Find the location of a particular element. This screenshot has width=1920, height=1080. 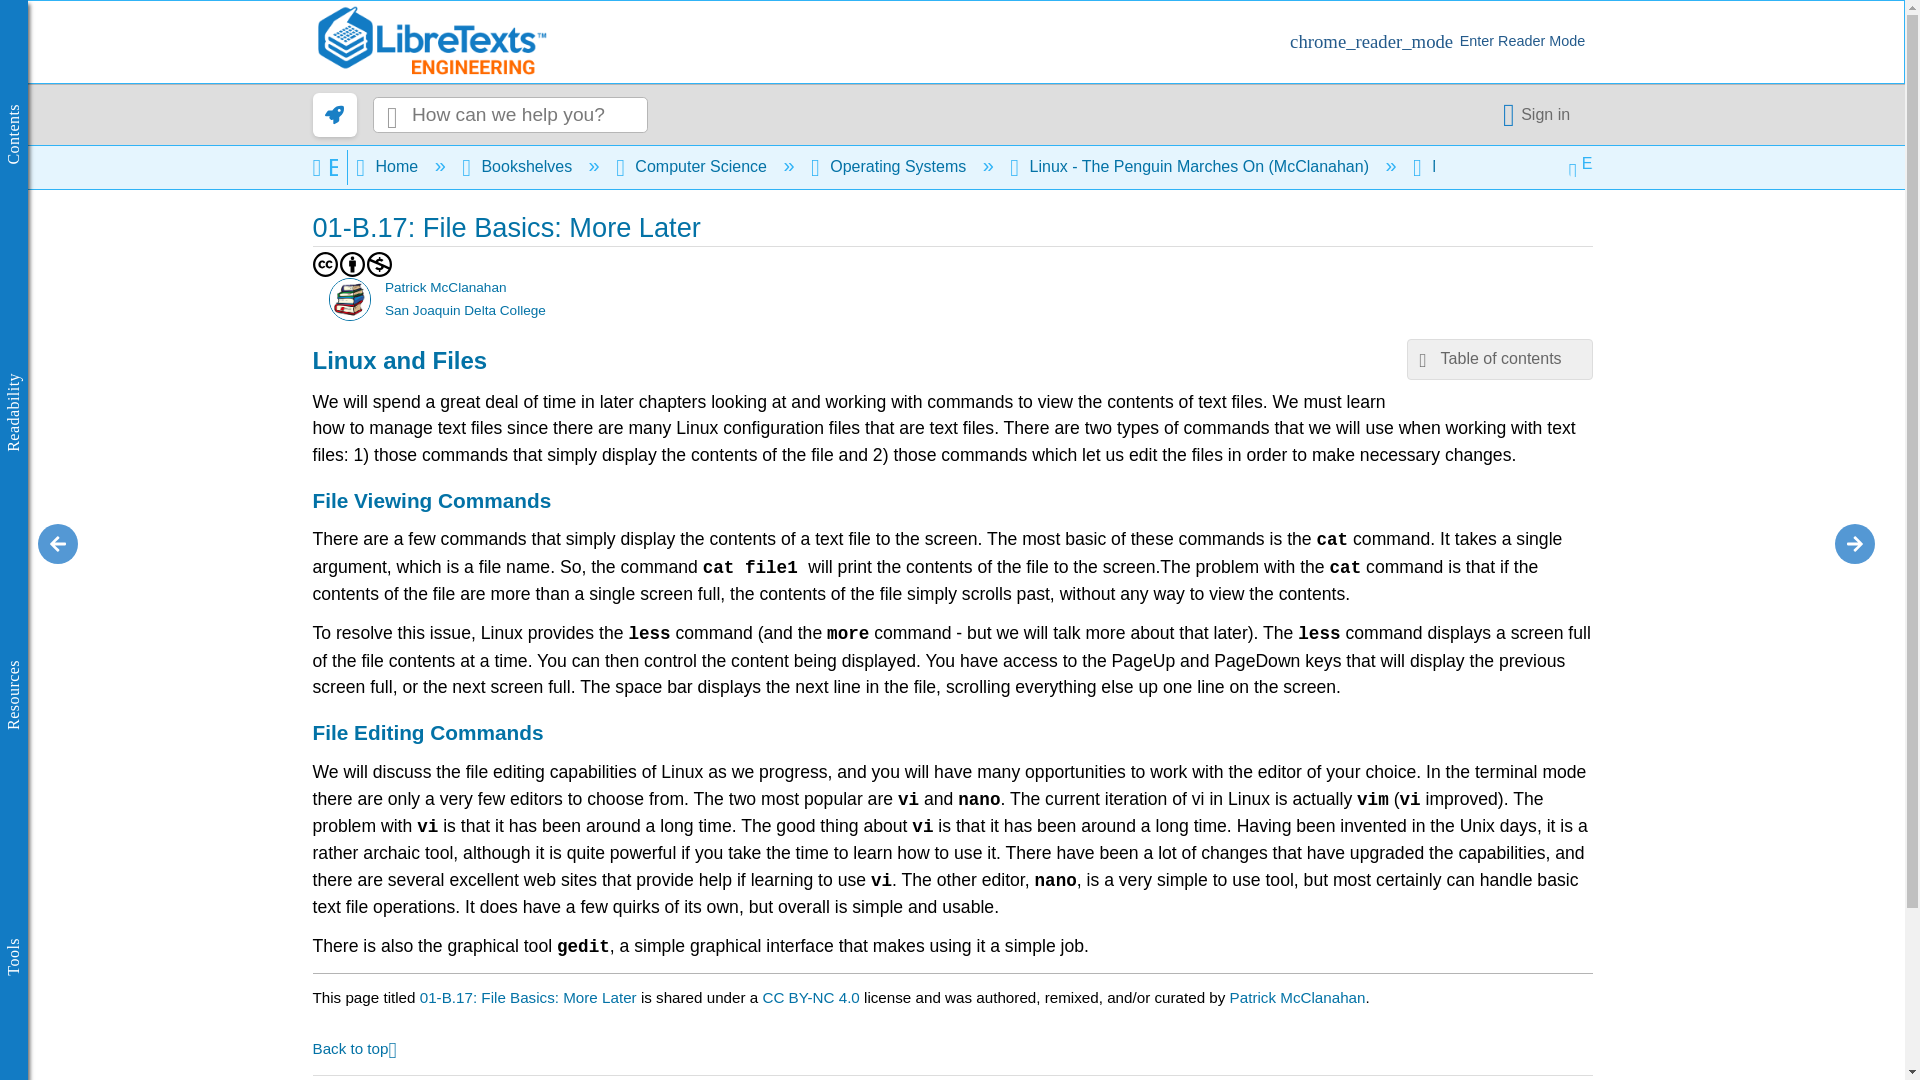

Patrick McClanahan is located at coordinates (350, 298).